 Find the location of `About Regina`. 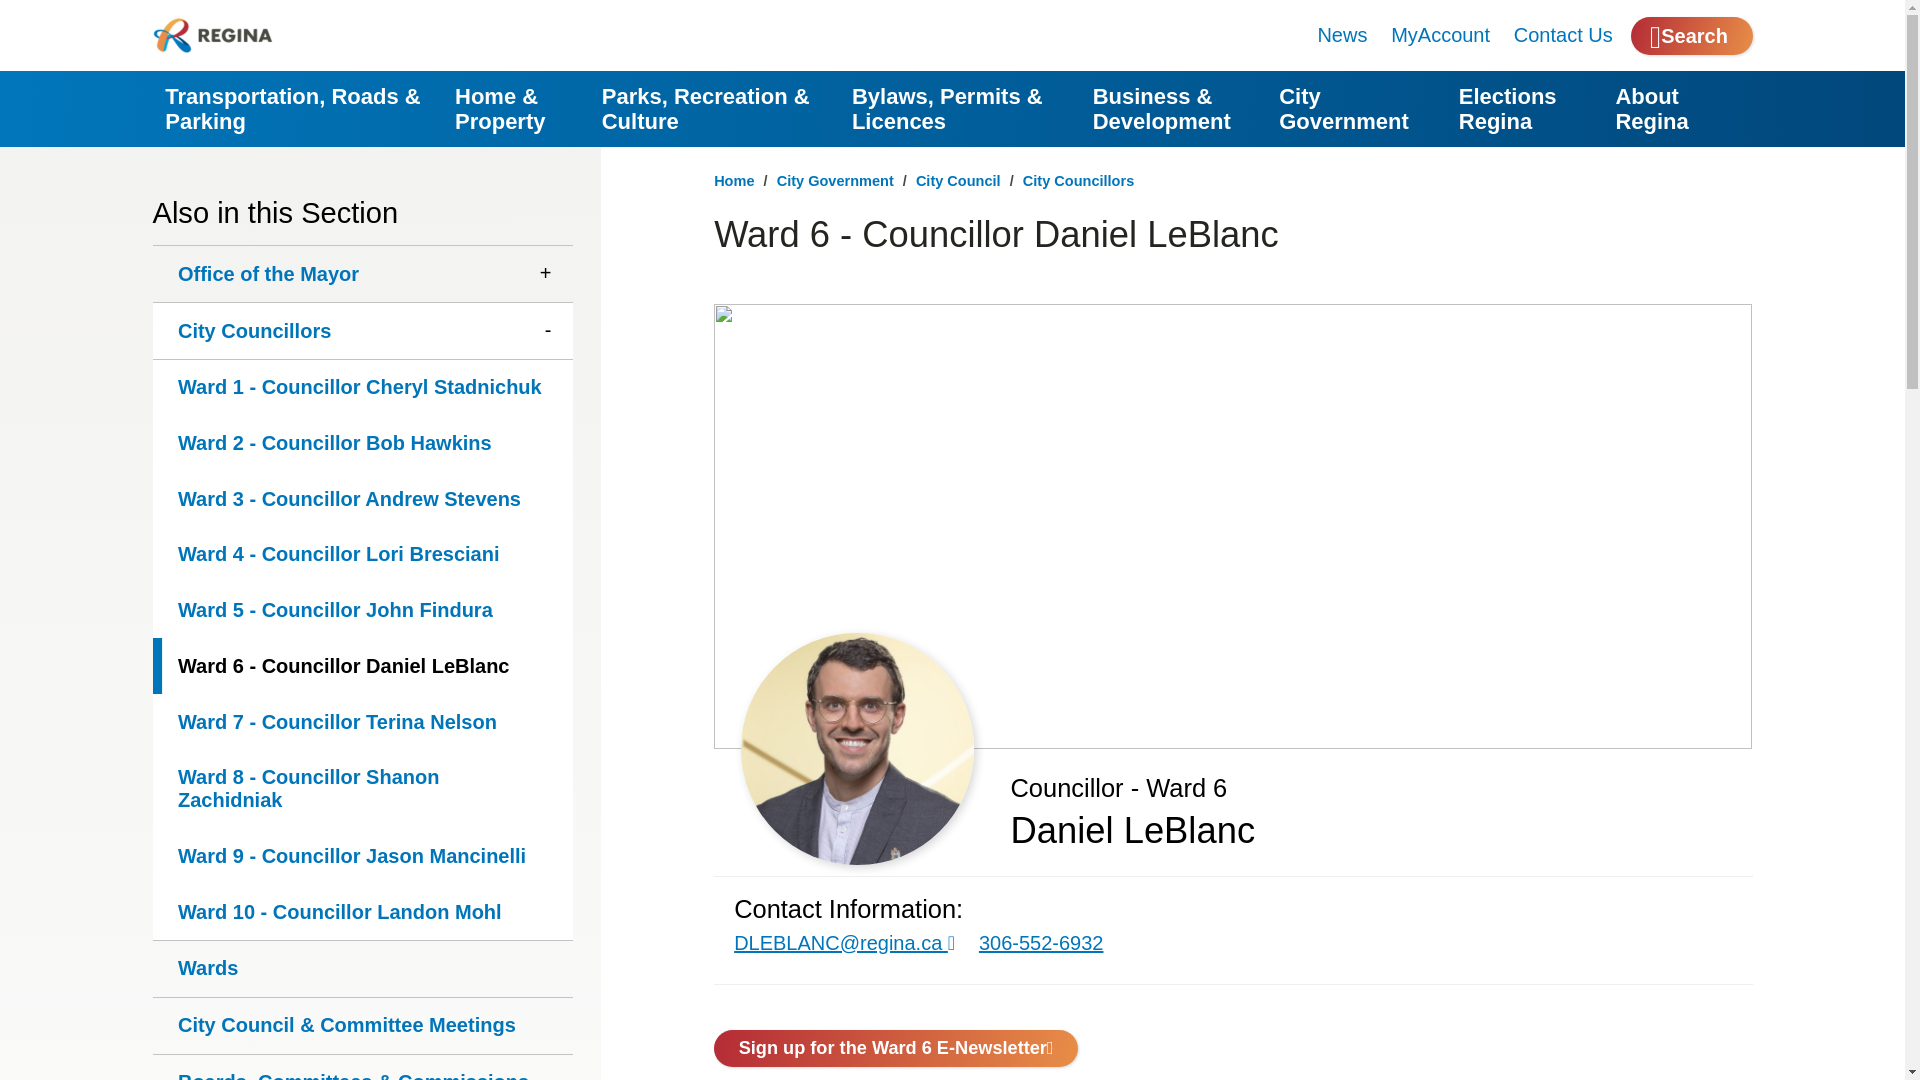

About Regina is located at coordinates (1678, 108).